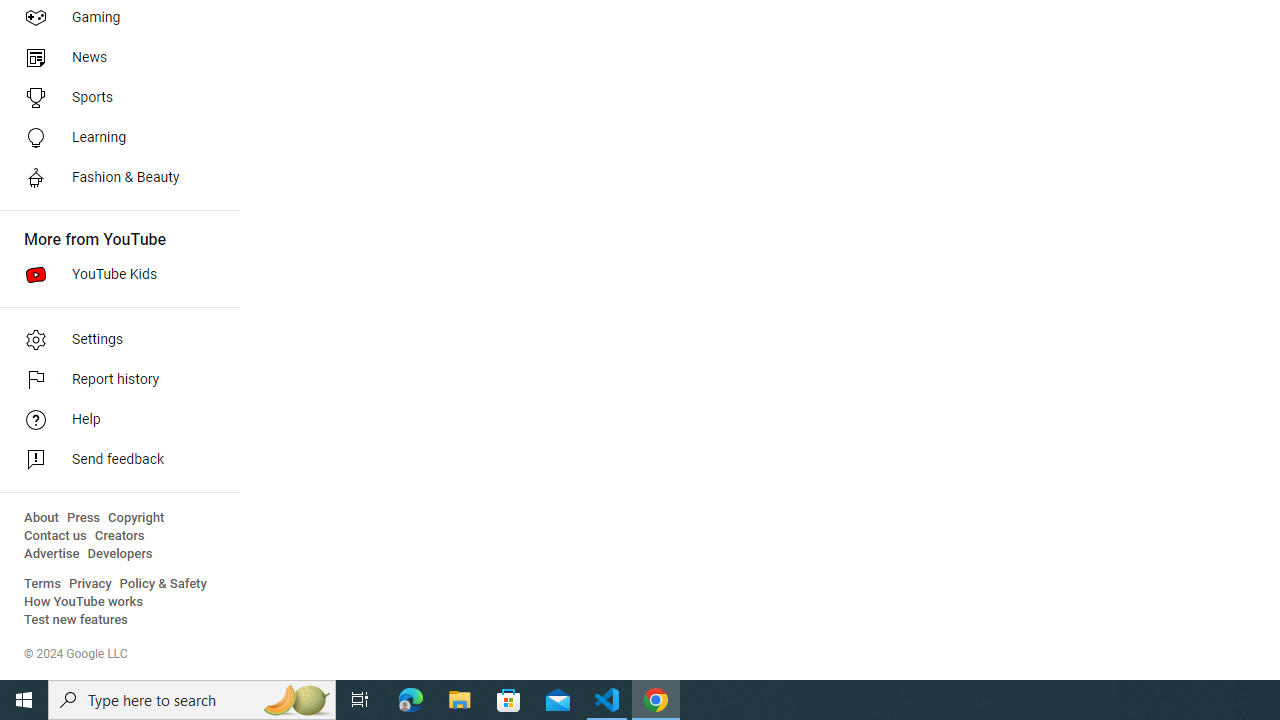 Image resolution: width=1280 pixels, height=720 pixels. Describe the element at coordinates (76, 620) in the screenshot. I see `Test new features` at that location.